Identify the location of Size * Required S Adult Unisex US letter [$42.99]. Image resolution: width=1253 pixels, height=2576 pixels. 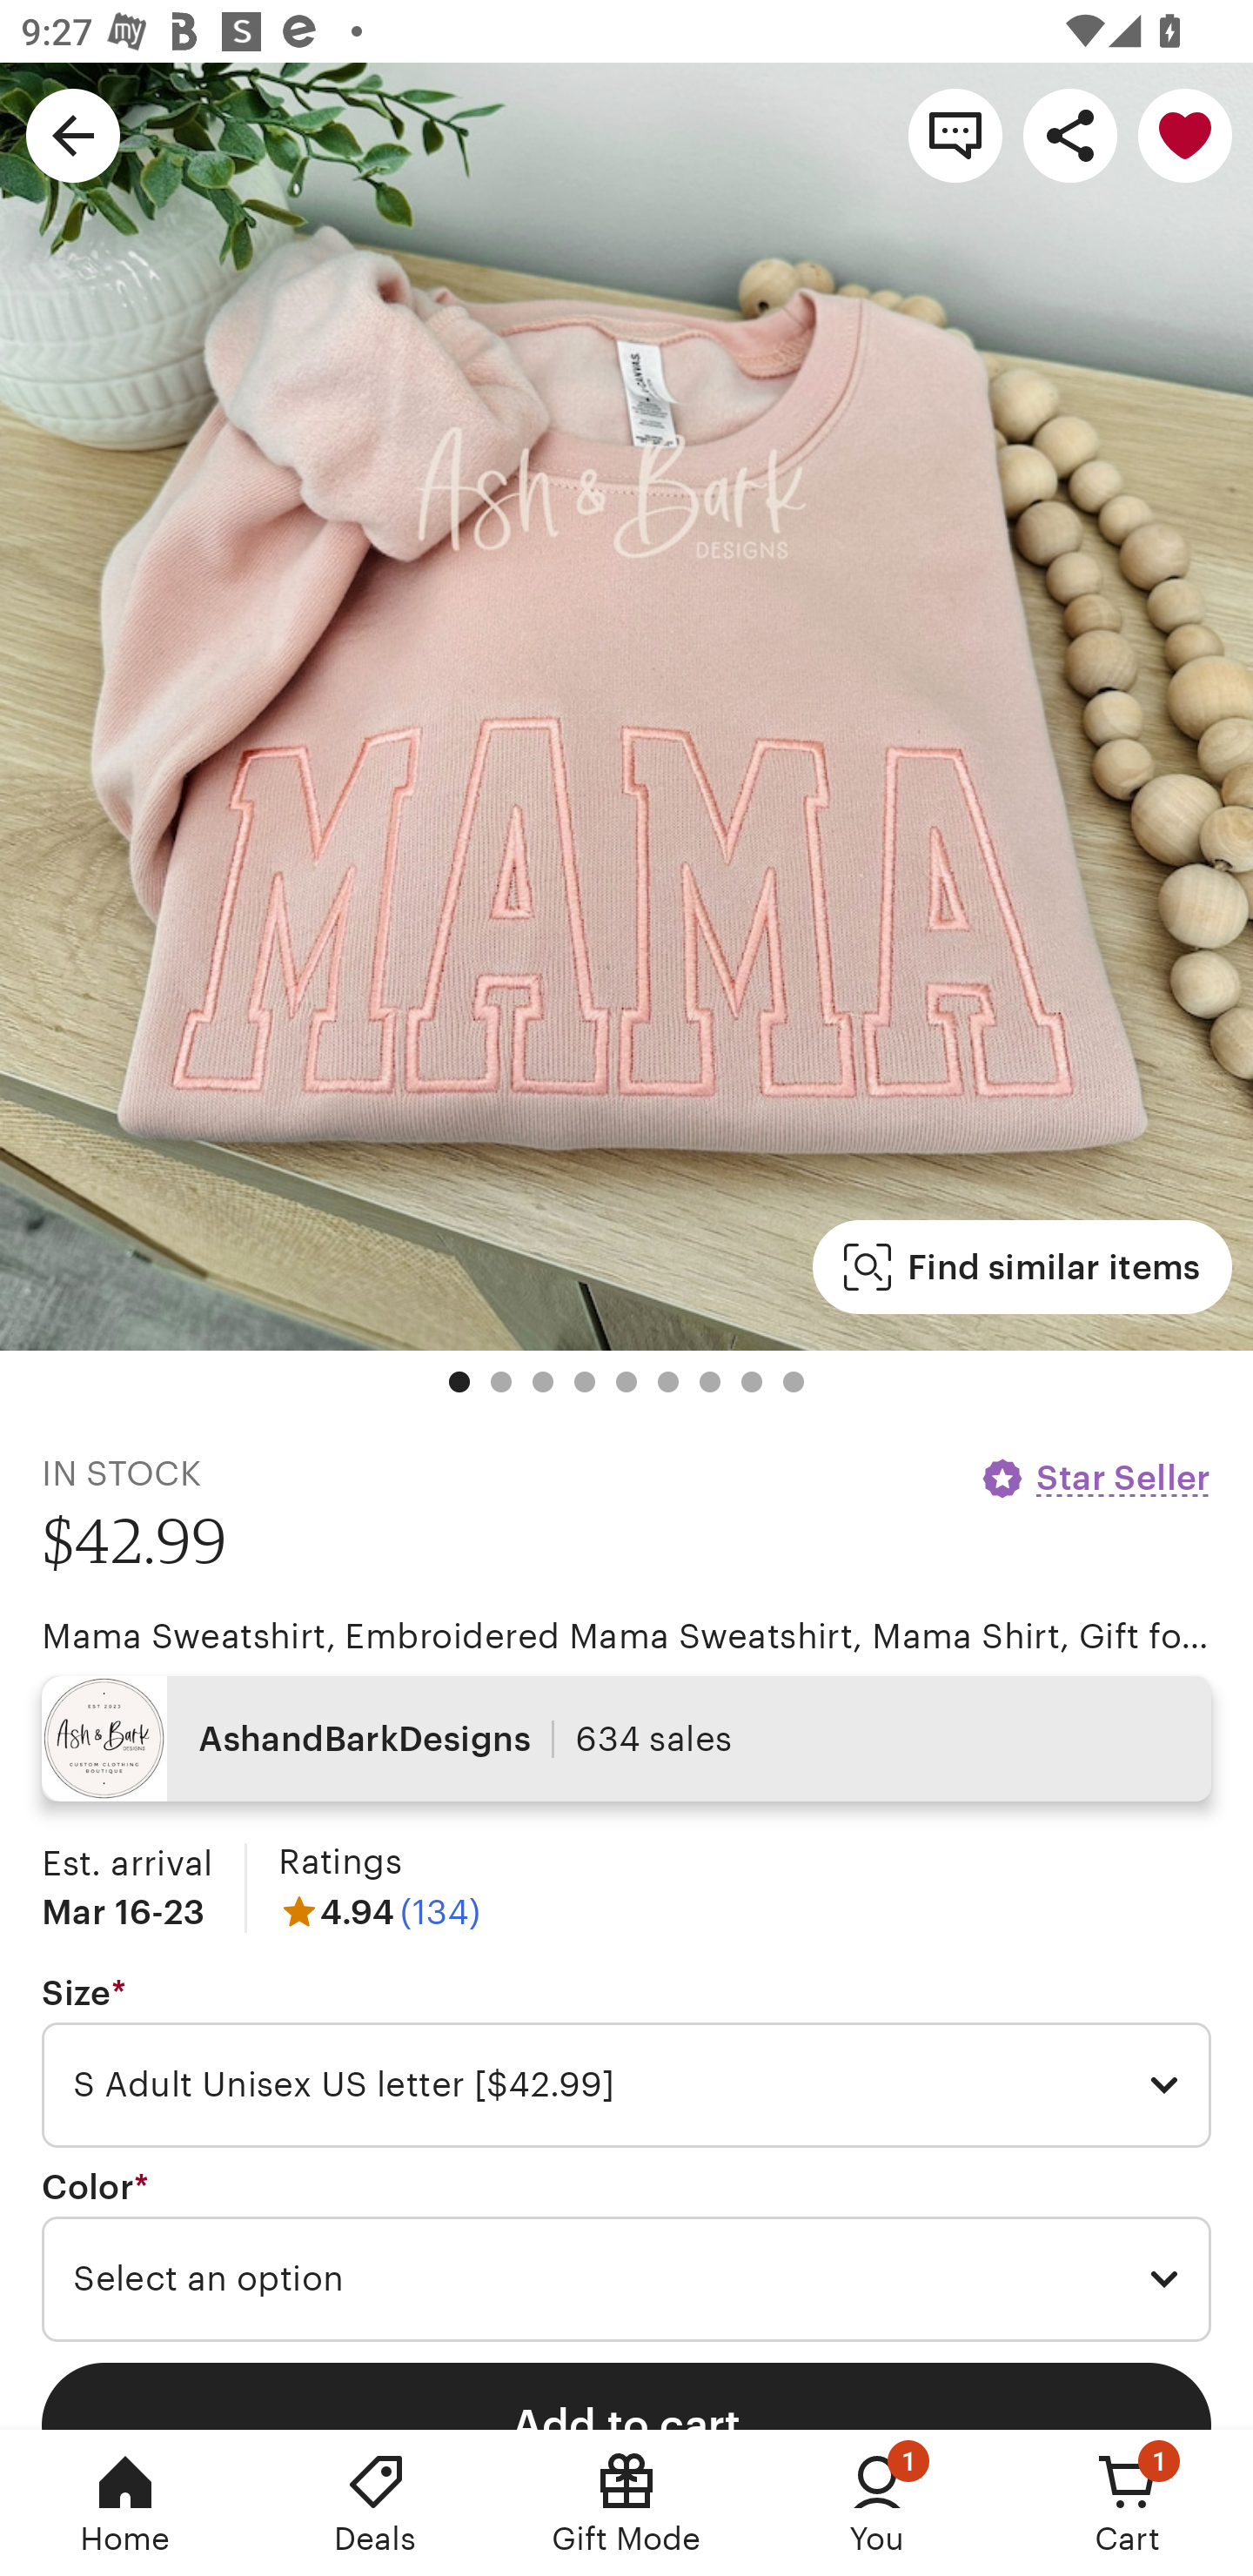
(626, 2062).